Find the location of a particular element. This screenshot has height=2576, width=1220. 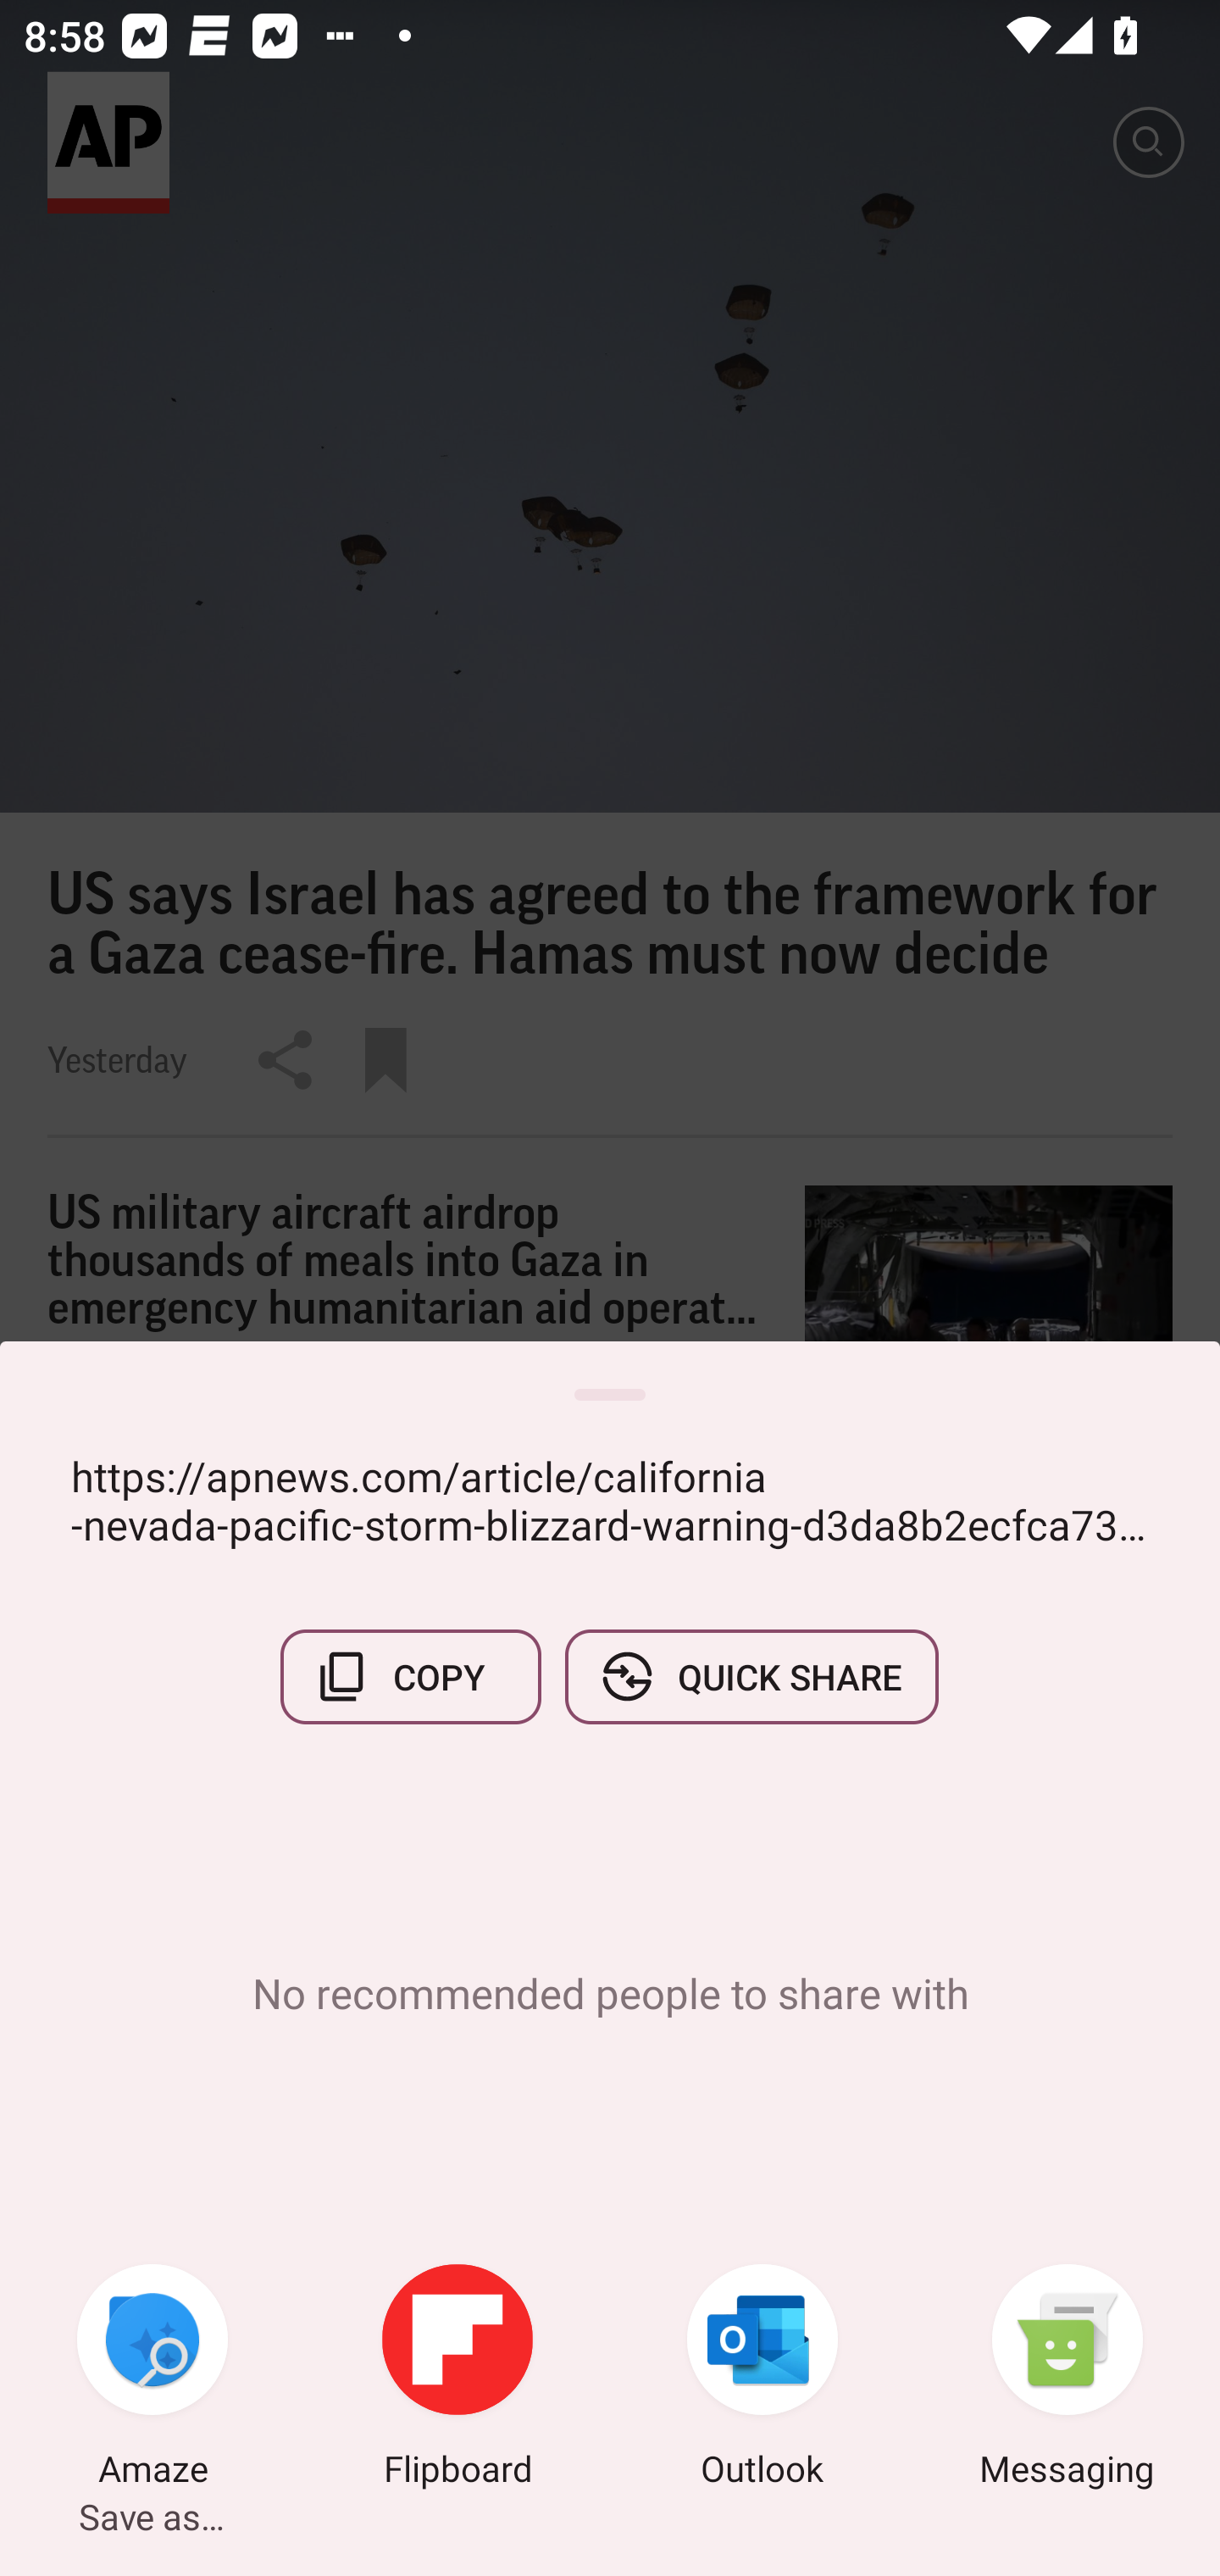

Flipboard is located at coordinates (457, 2379).